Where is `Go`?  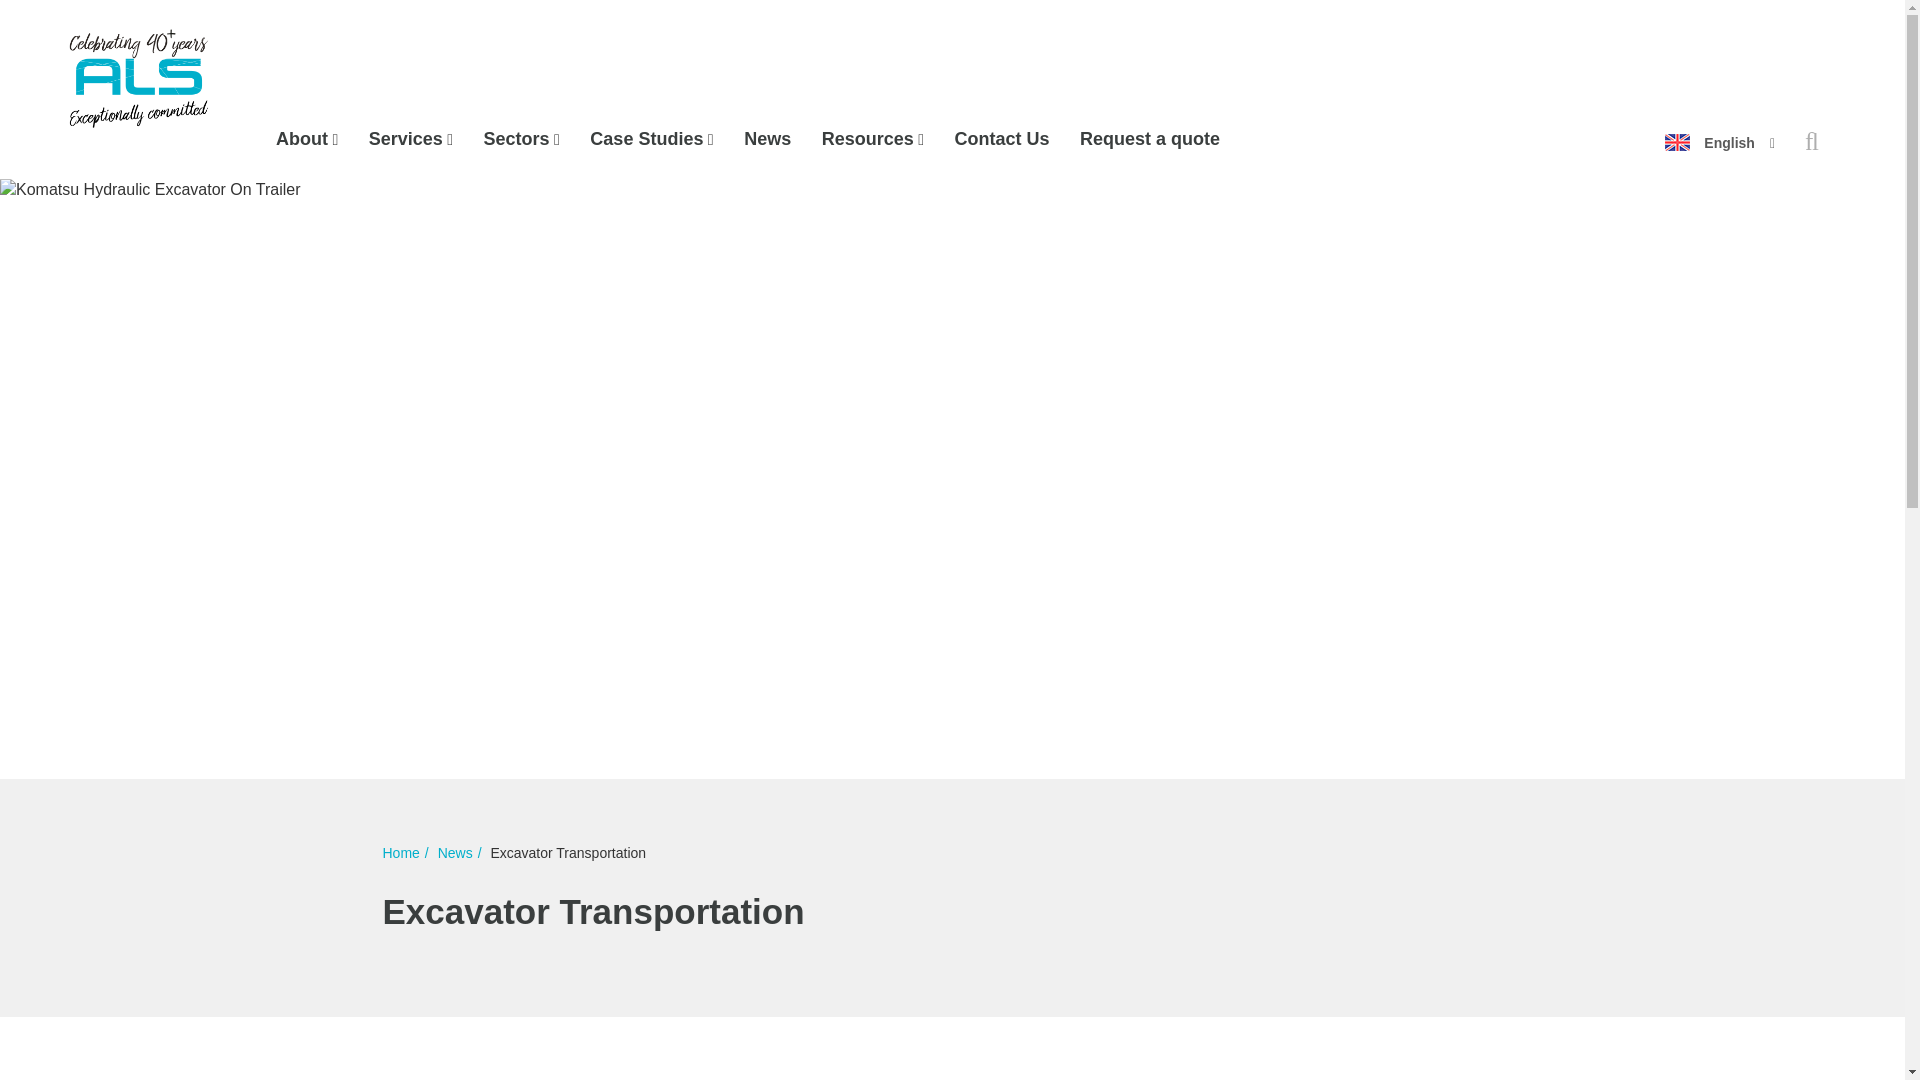 Go is located at coordinates (1204, 106).